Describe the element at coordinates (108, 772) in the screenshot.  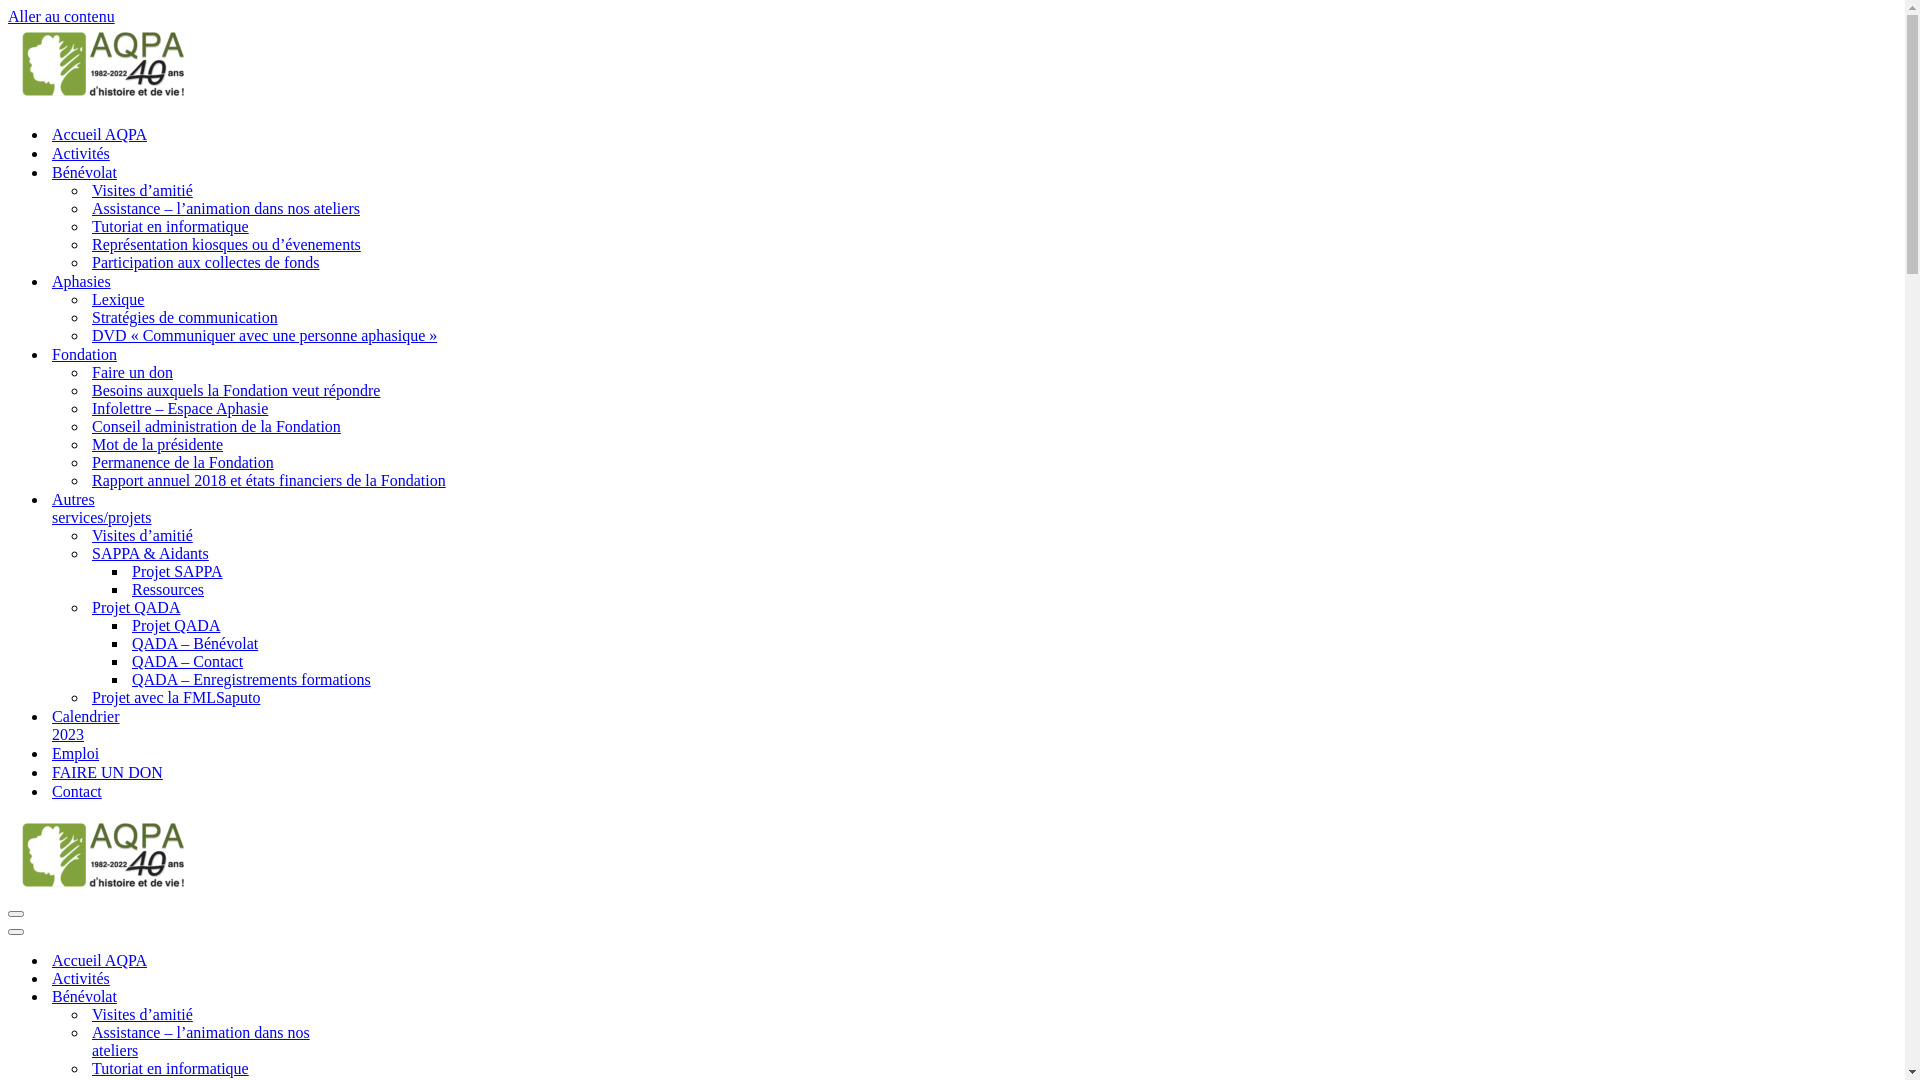
I see `FAIRE UN DON` at that location.